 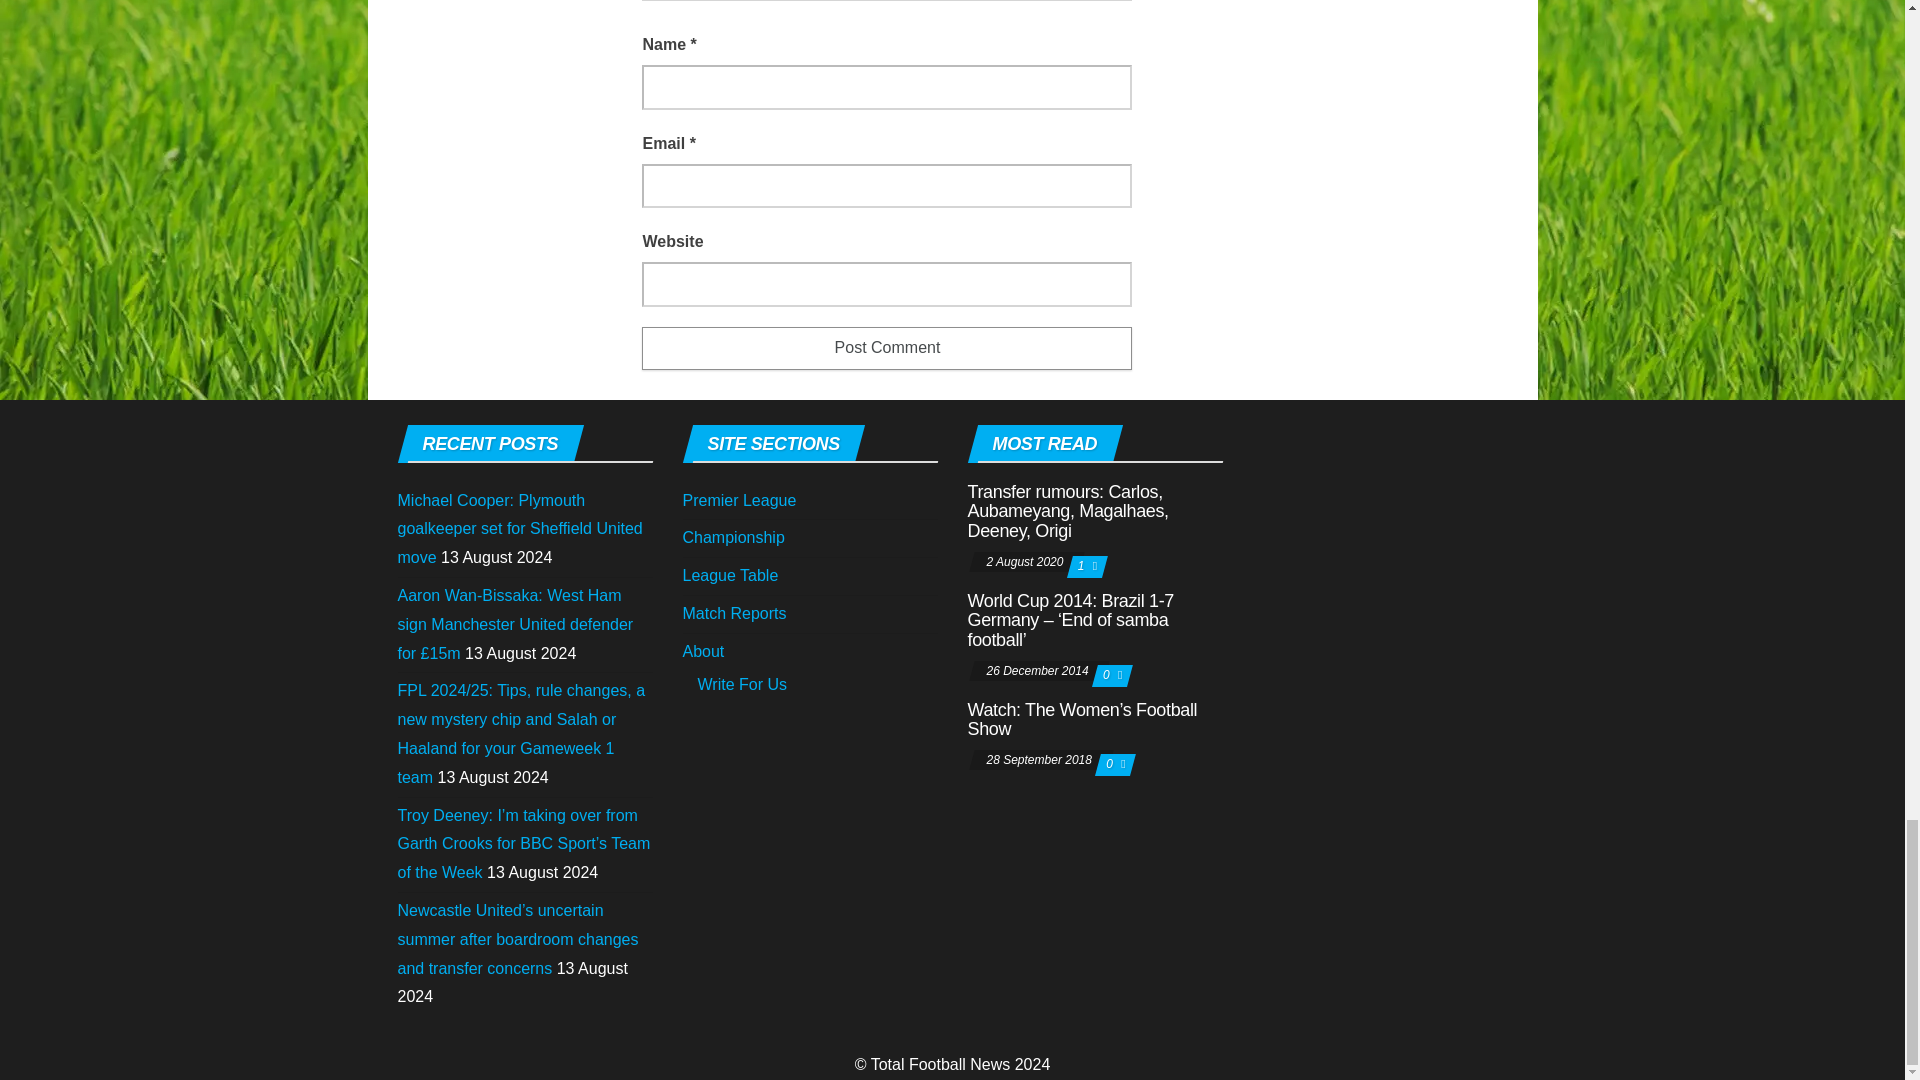 What do you see at coordinates (886, 348) in the screenshot?
I see `Post Comment` at bounding box center [886, 348].